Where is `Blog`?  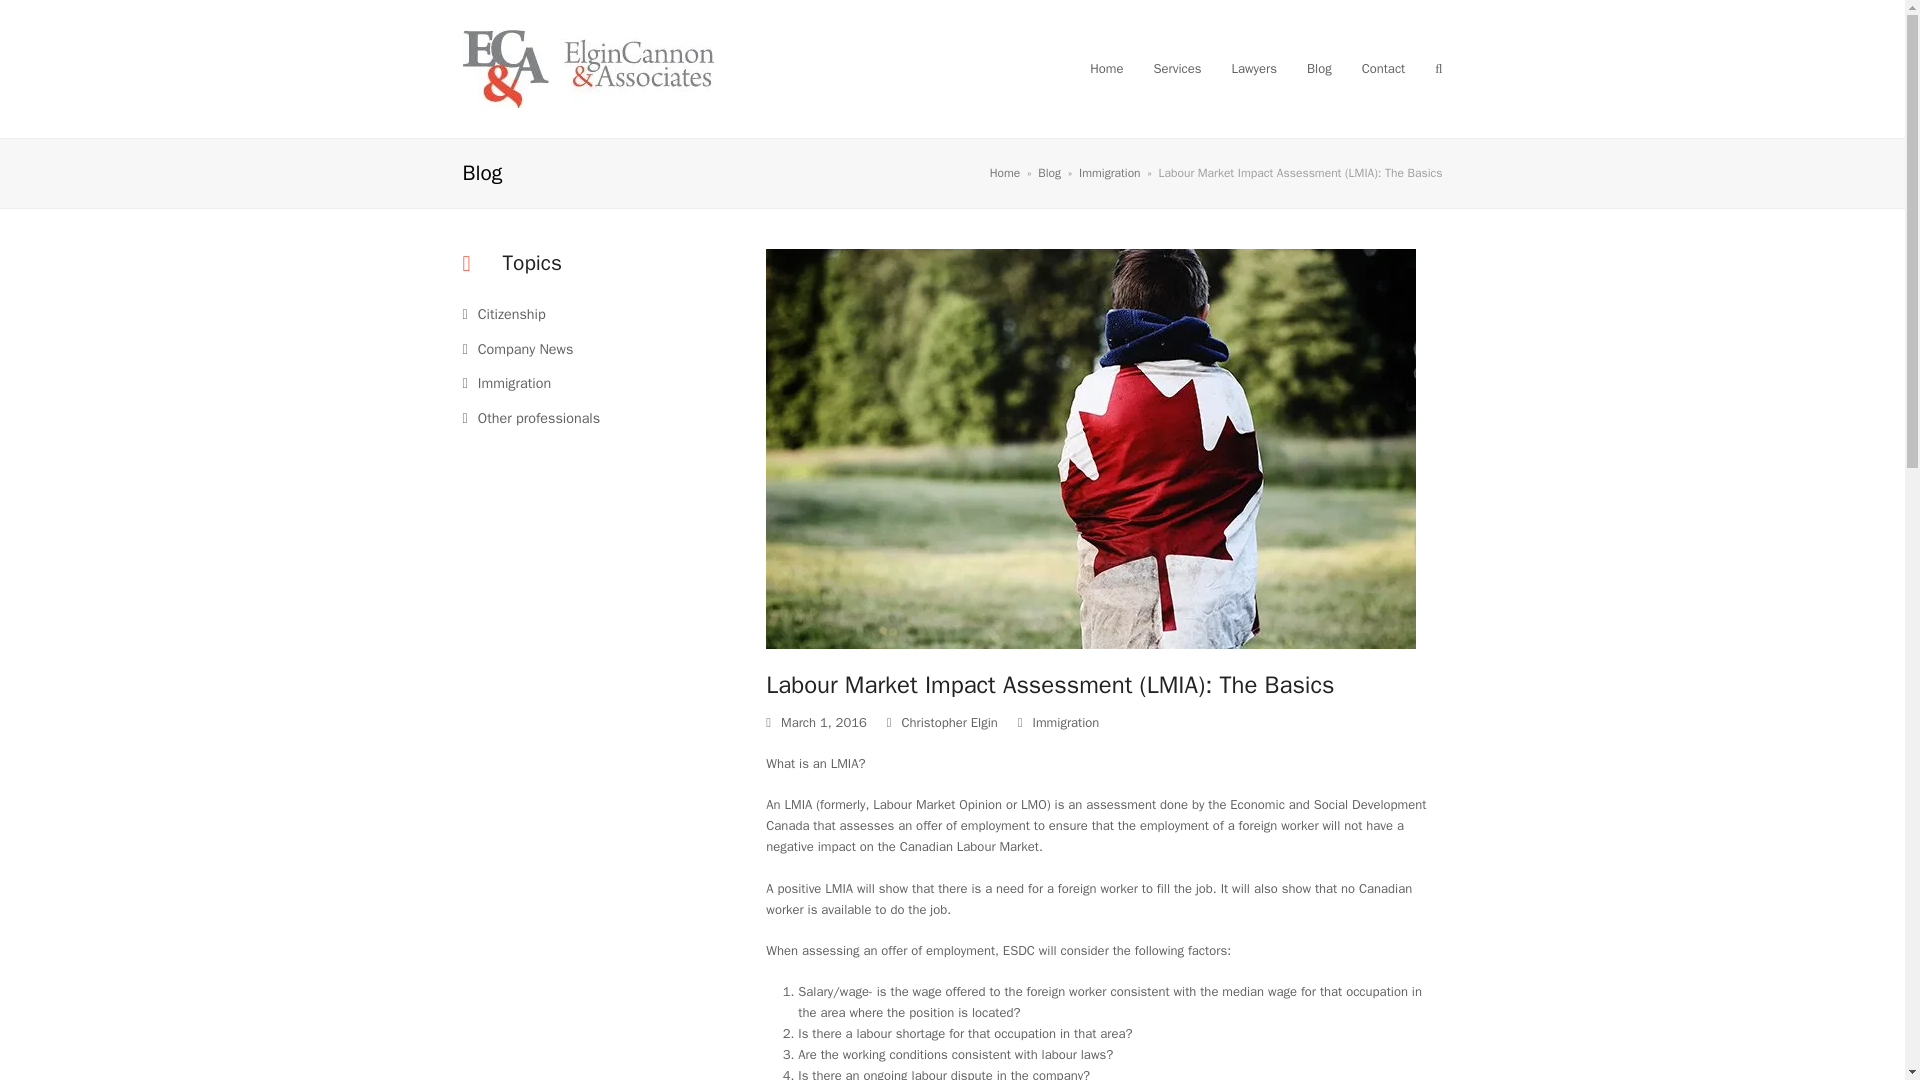
Blog is located at coordinates (1050, 173).